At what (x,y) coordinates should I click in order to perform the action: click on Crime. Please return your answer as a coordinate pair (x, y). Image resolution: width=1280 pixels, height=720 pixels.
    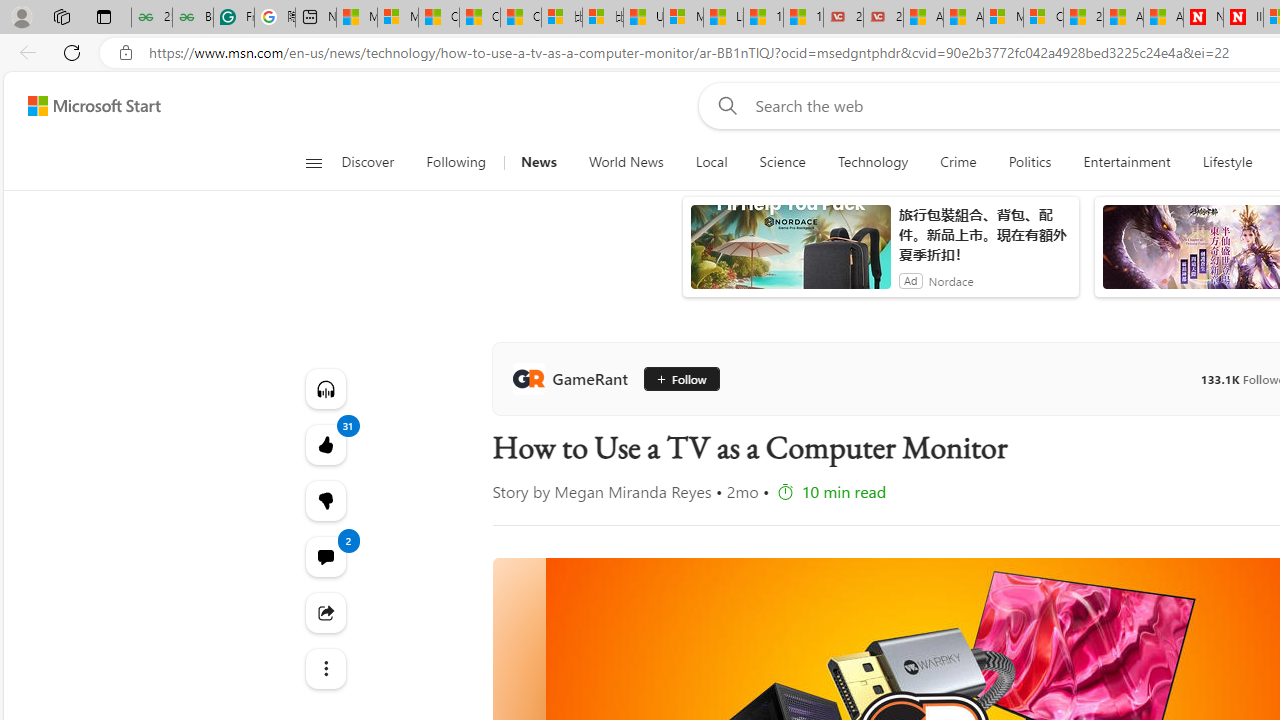
    Looking at the image, I should click on (958, 162).